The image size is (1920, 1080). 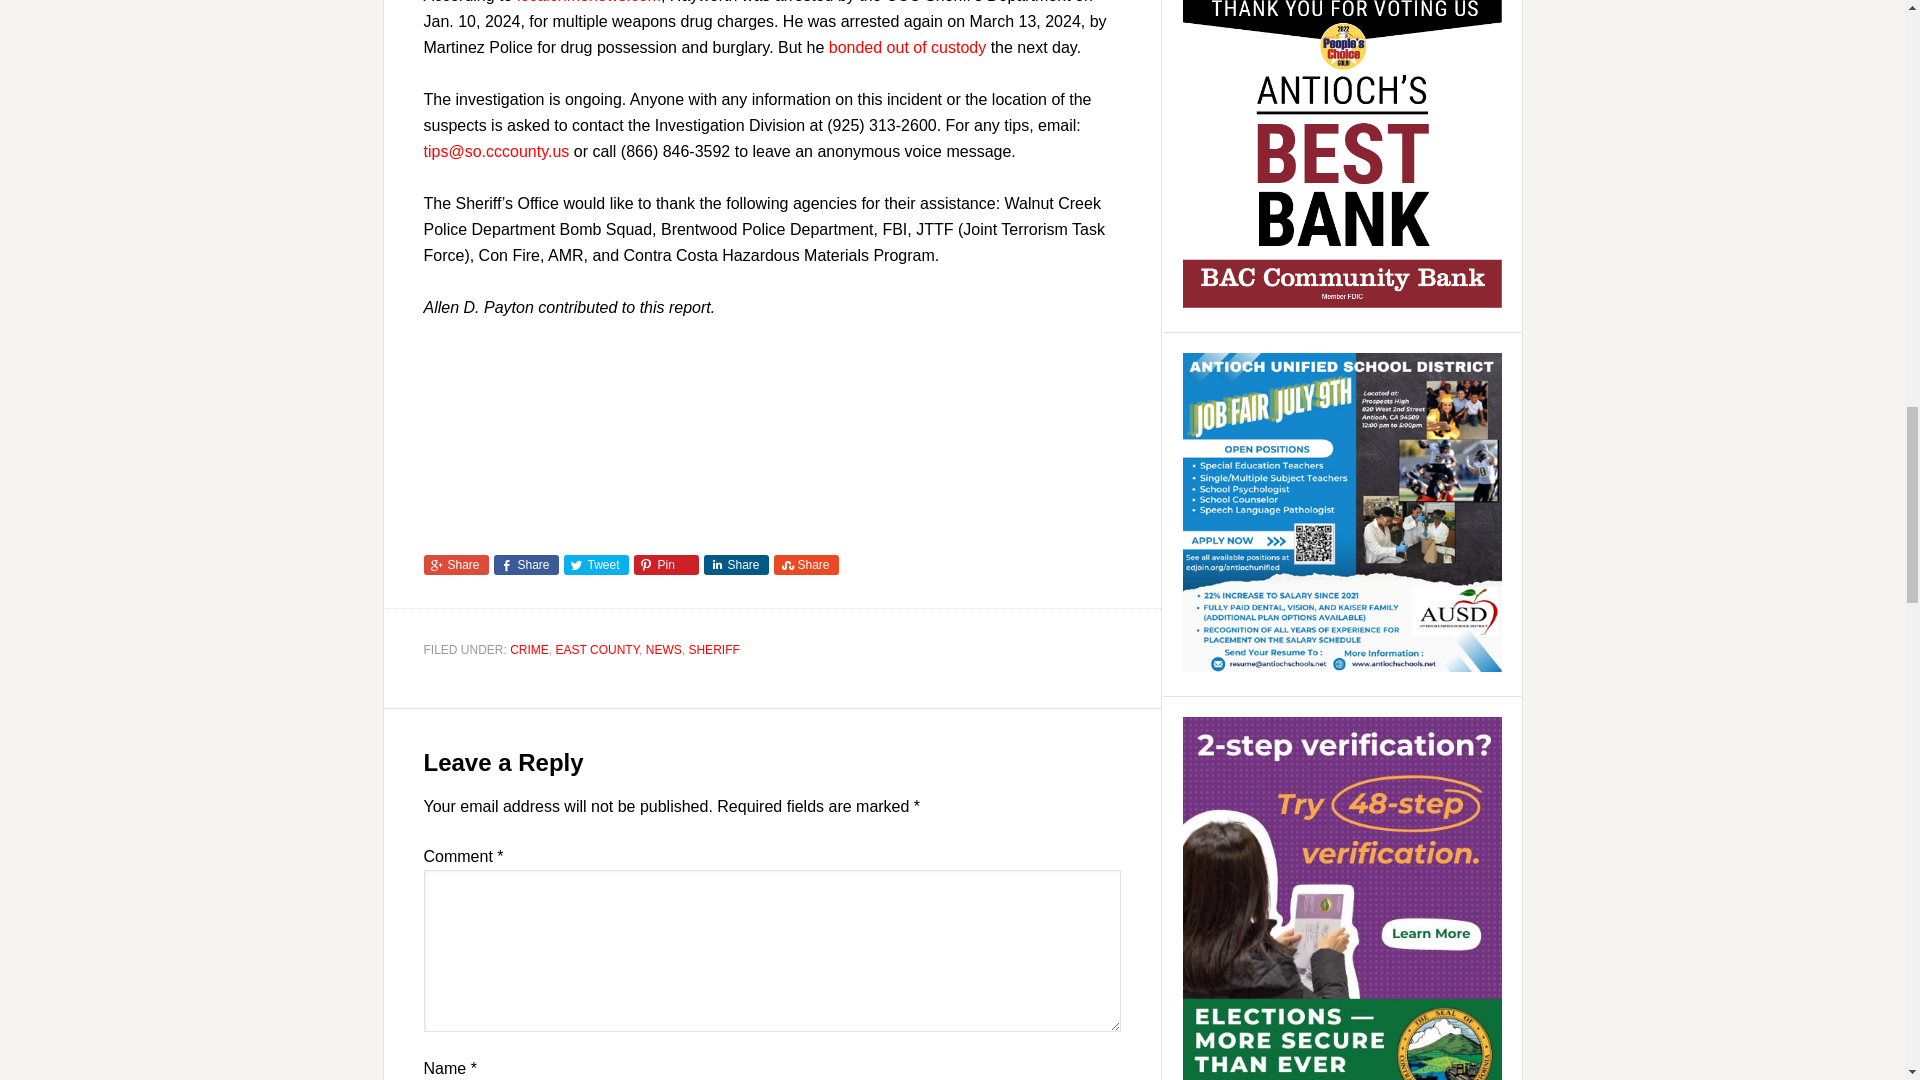 What do you see at coordinates (456, 564) in the screenshot?
I see `Share` at bounding box center [456, 564].